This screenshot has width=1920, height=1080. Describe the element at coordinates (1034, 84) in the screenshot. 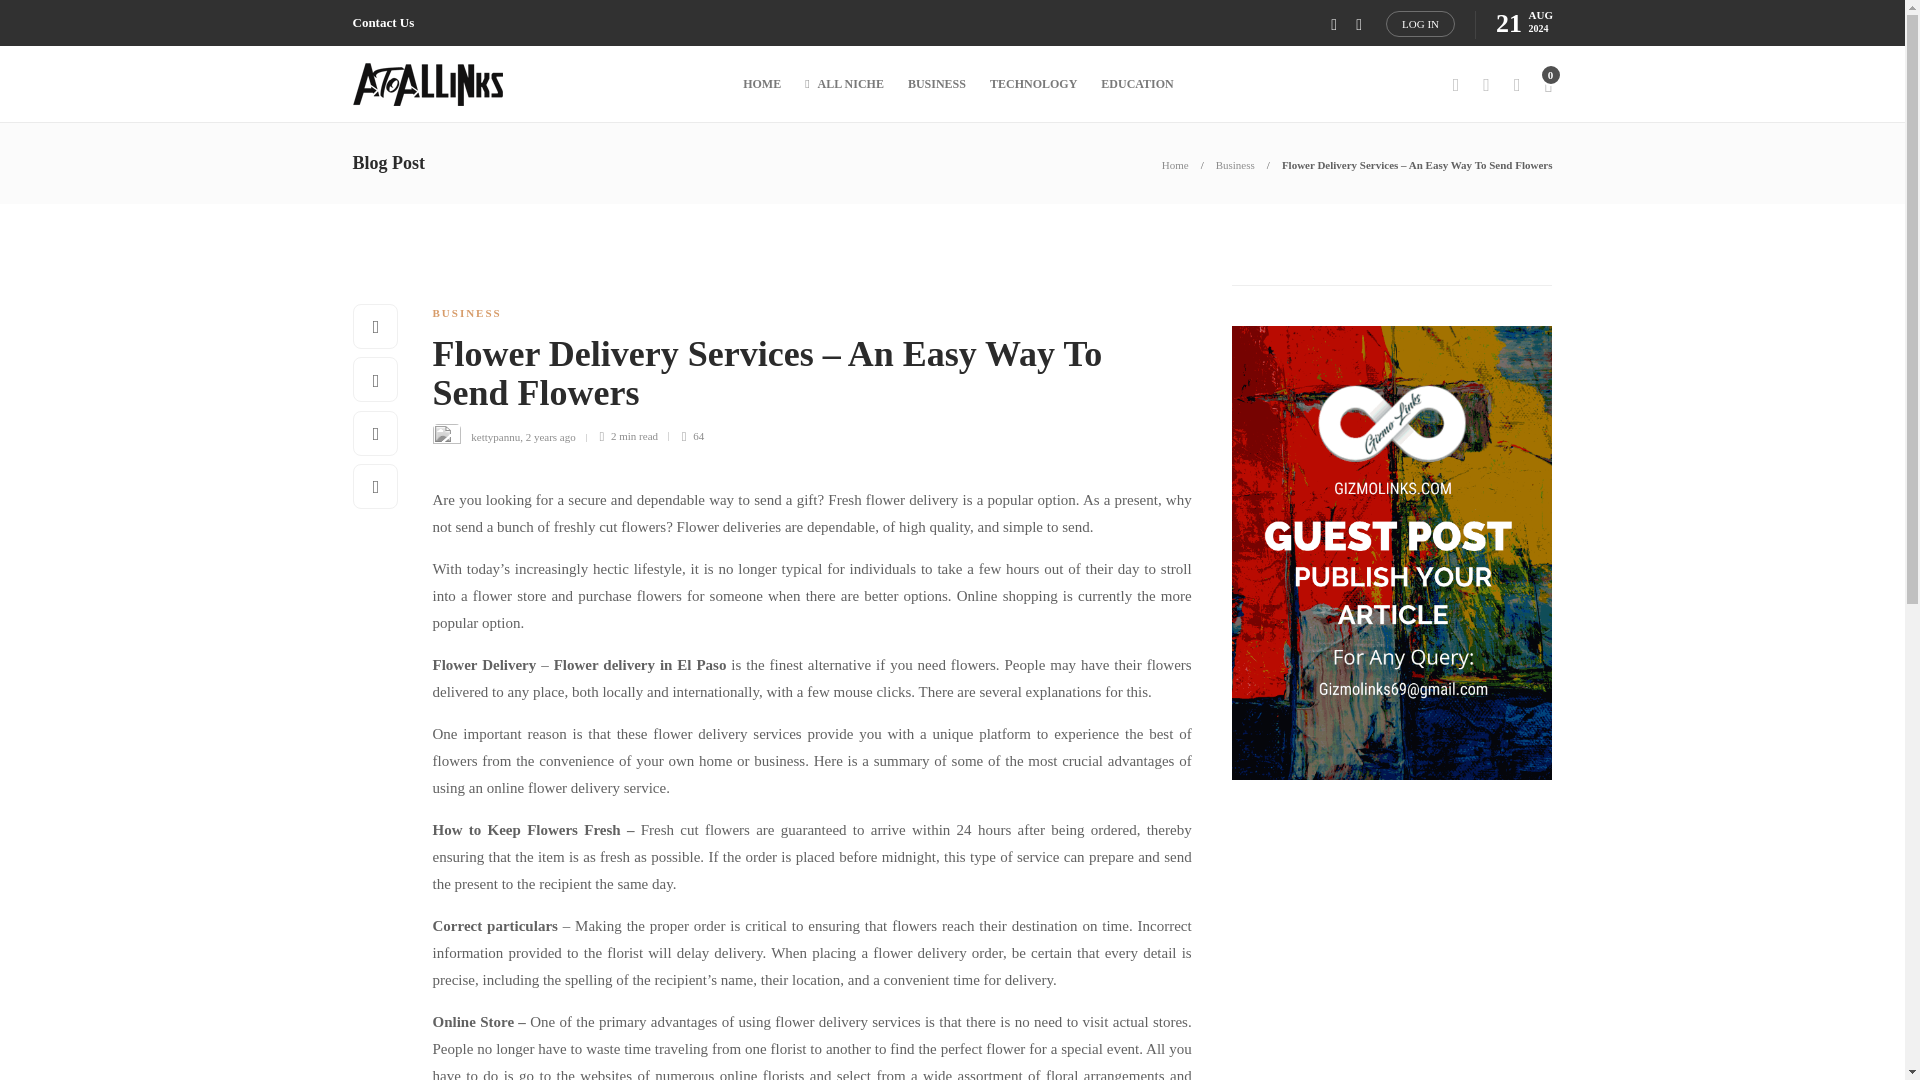

I see `TECHNOLOGY` at that location.